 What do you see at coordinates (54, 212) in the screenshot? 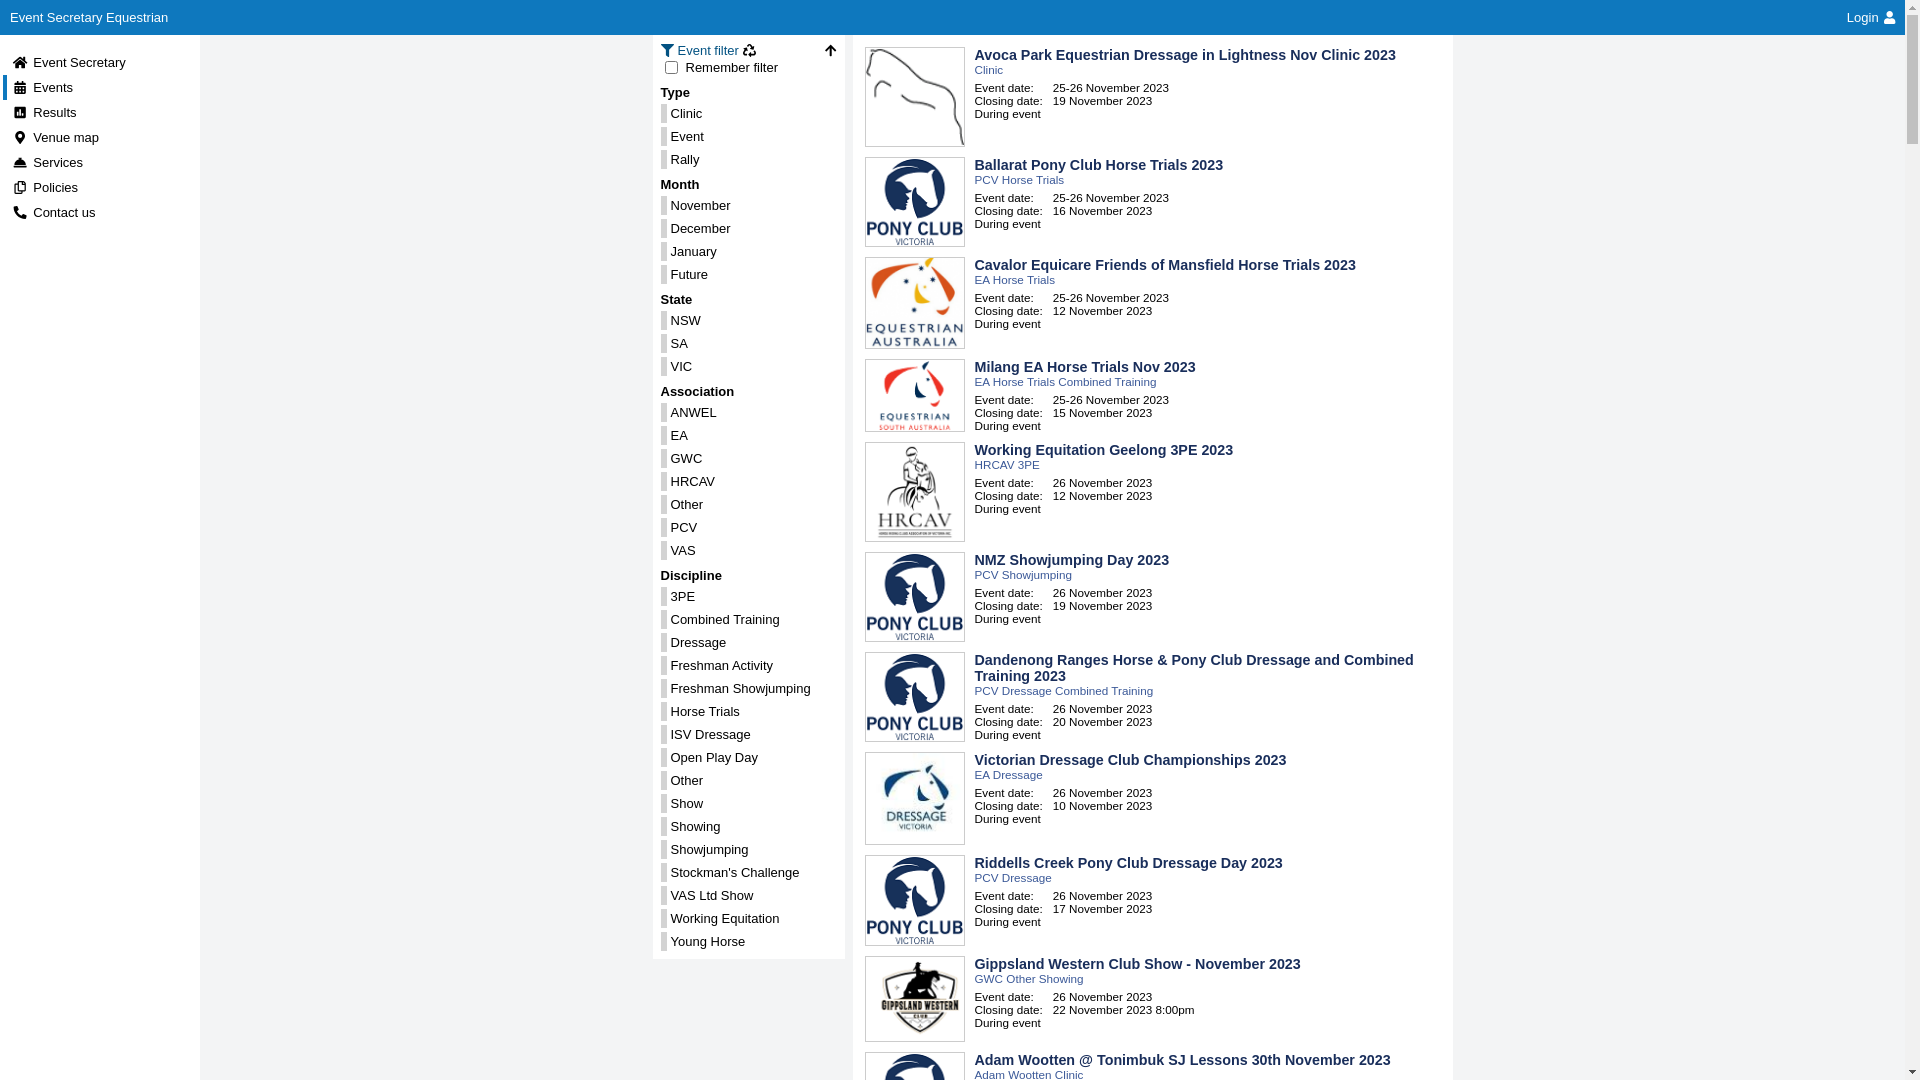
I see `Contact us` at bounding box center [54, 212].